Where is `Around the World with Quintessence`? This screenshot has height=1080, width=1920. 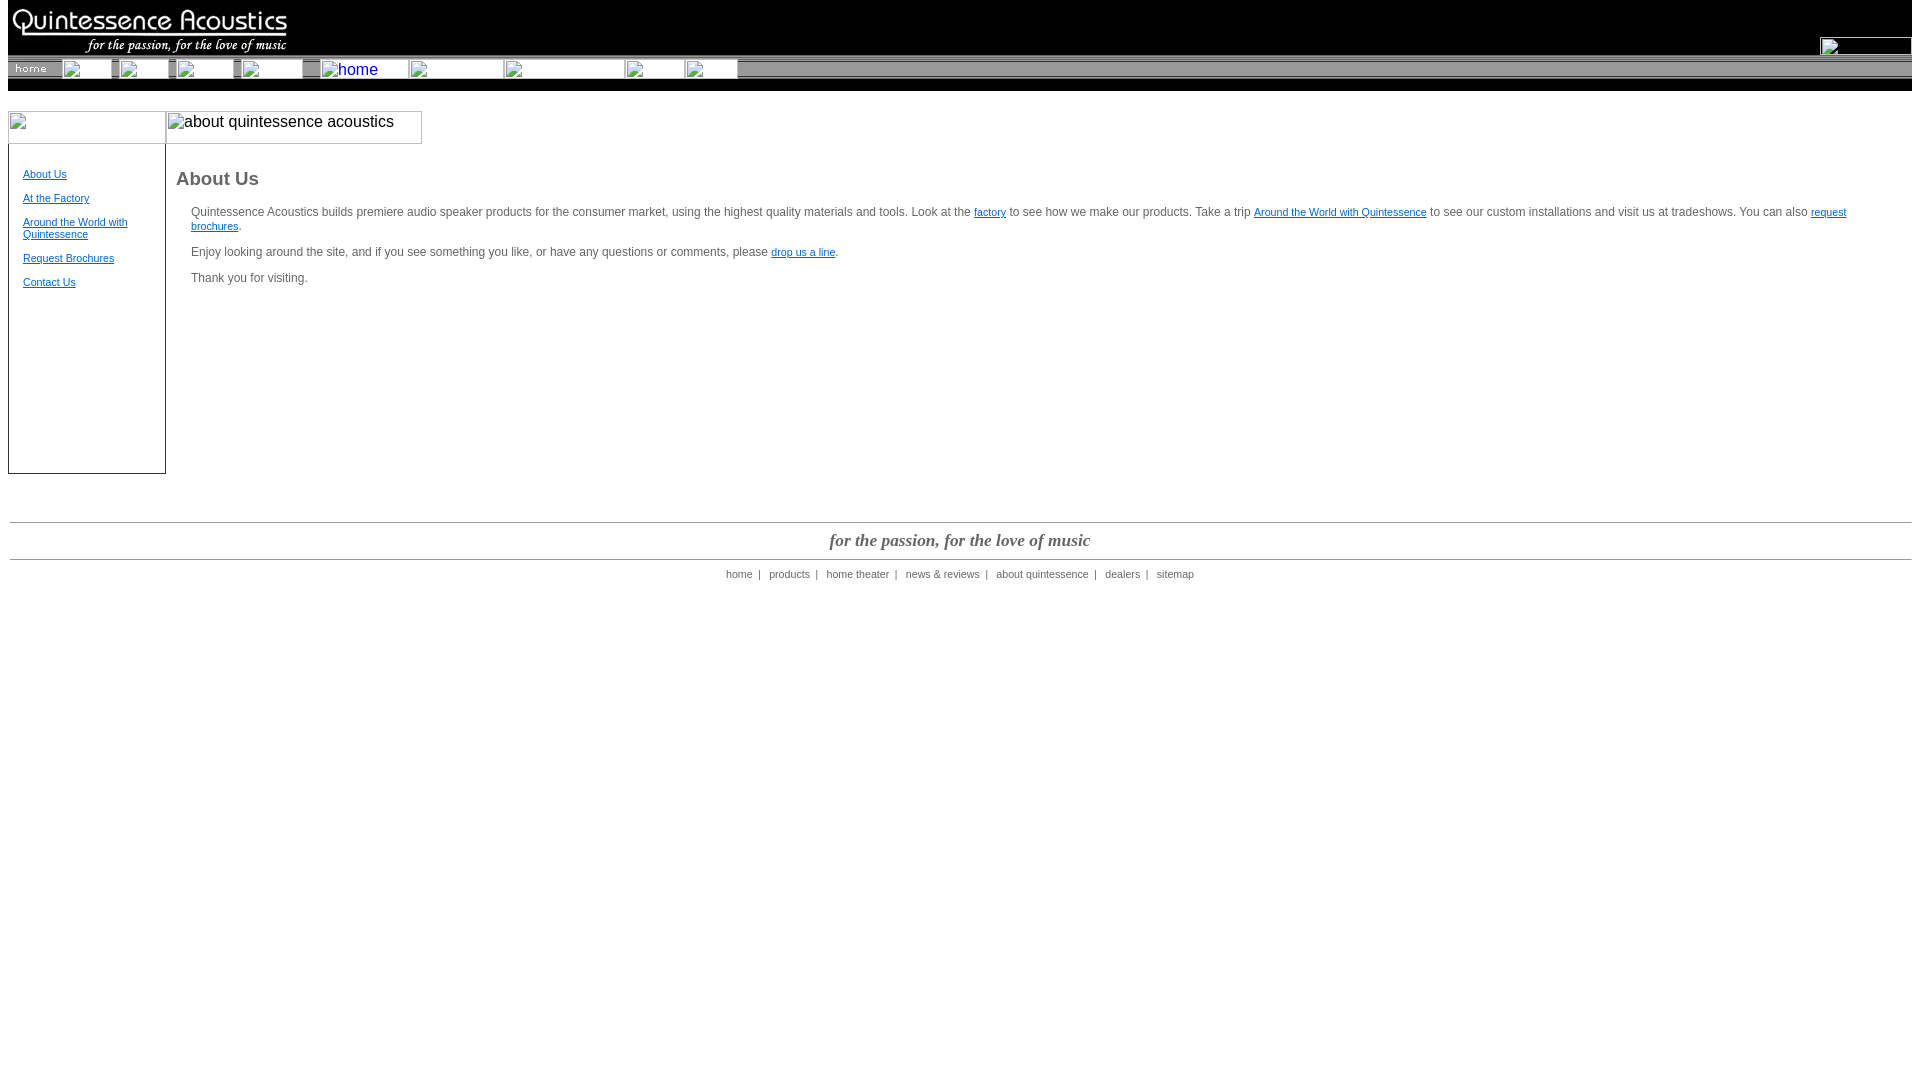
Around the World with Quintessence is located at coordinates (1340, 212).